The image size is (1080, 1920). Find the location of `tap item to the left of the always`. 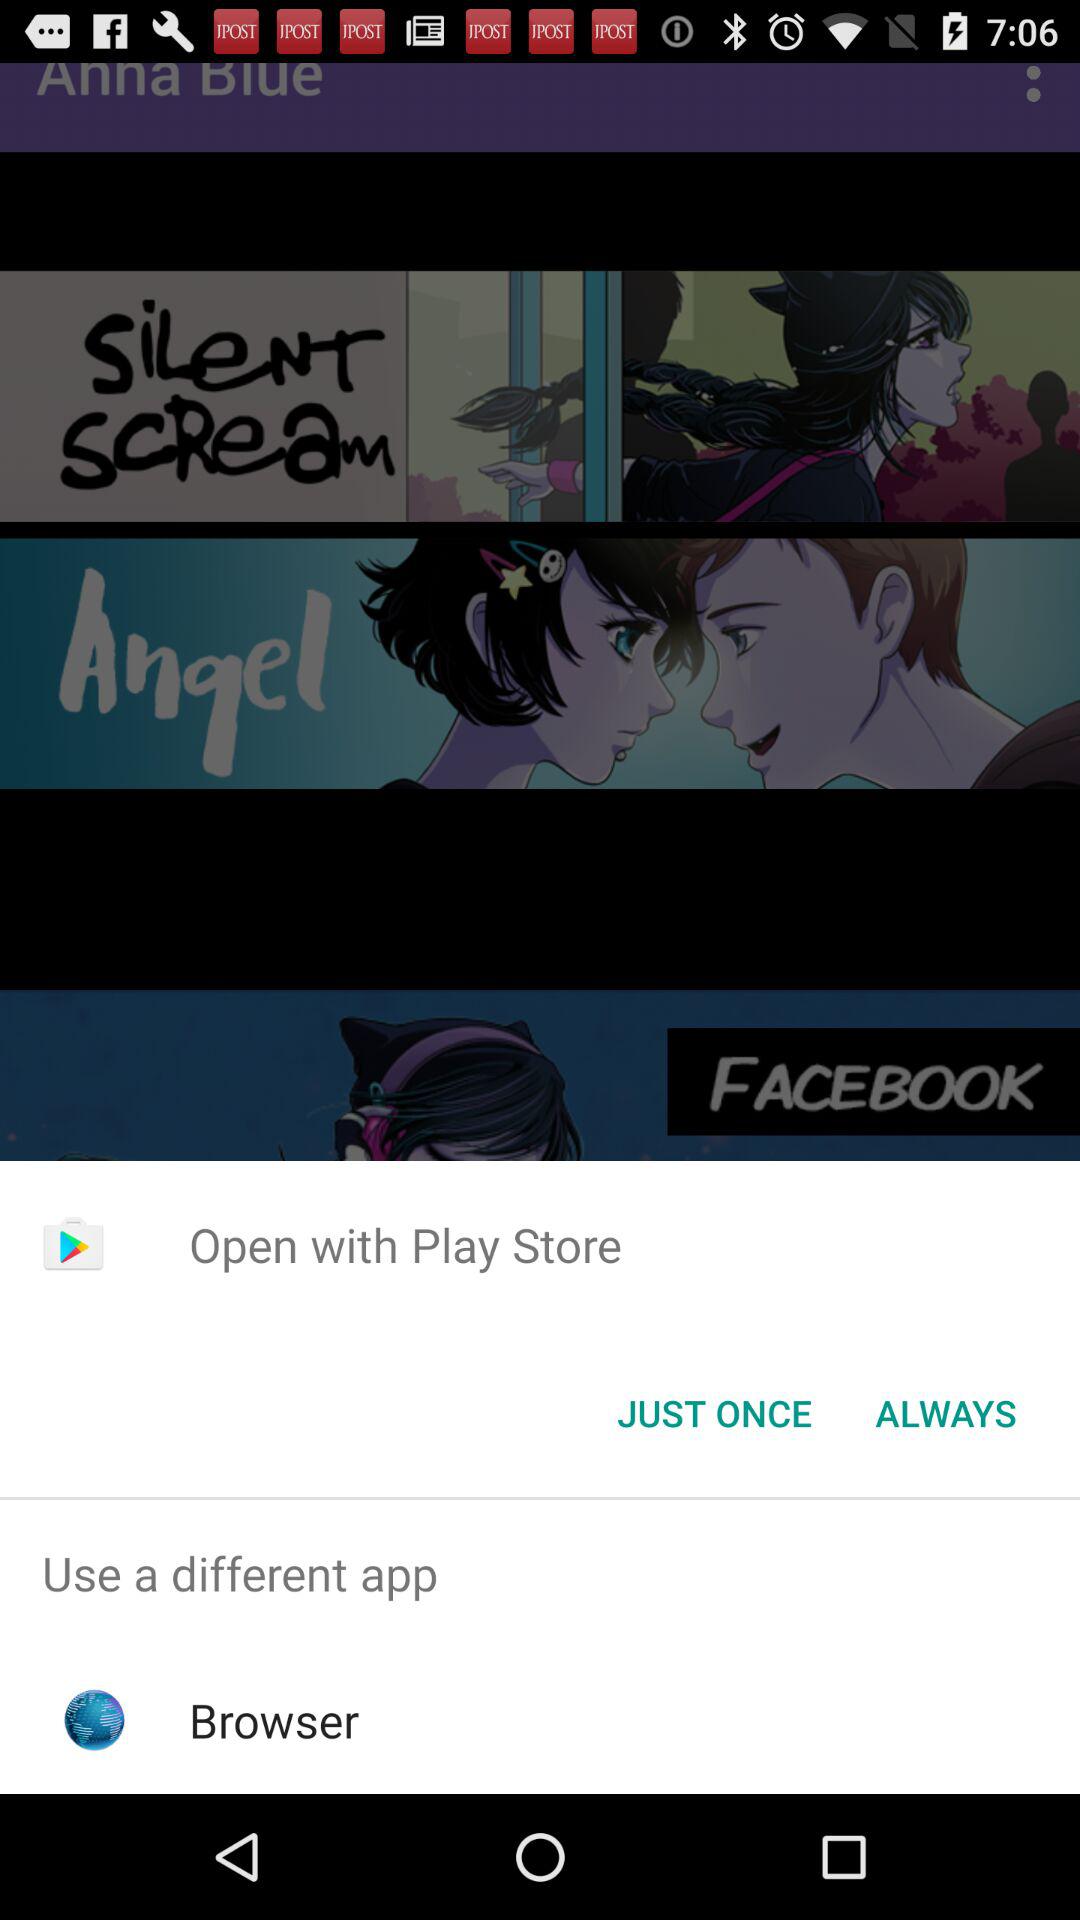

tap item to the left of the always is located at coordinates (714, 1413).